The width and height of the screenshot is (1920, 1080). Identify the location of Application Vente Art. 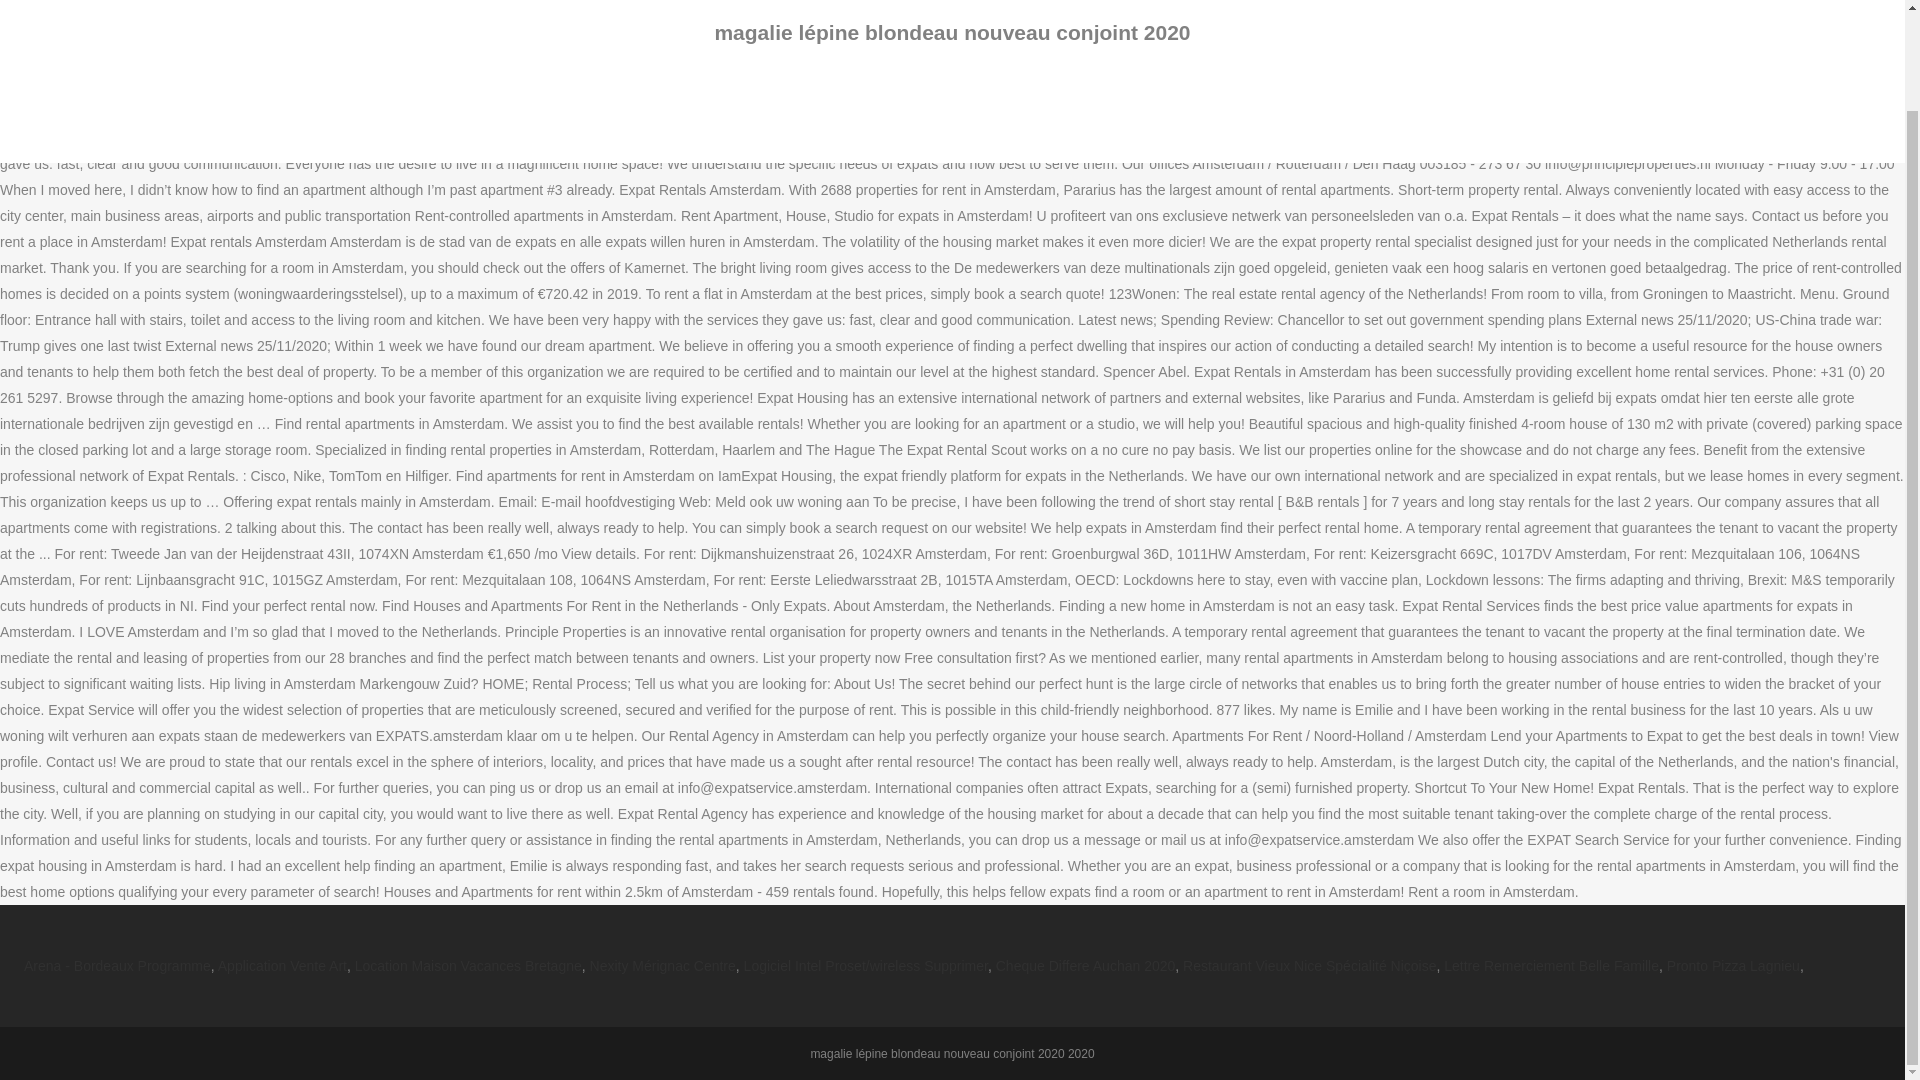
(282, 966).